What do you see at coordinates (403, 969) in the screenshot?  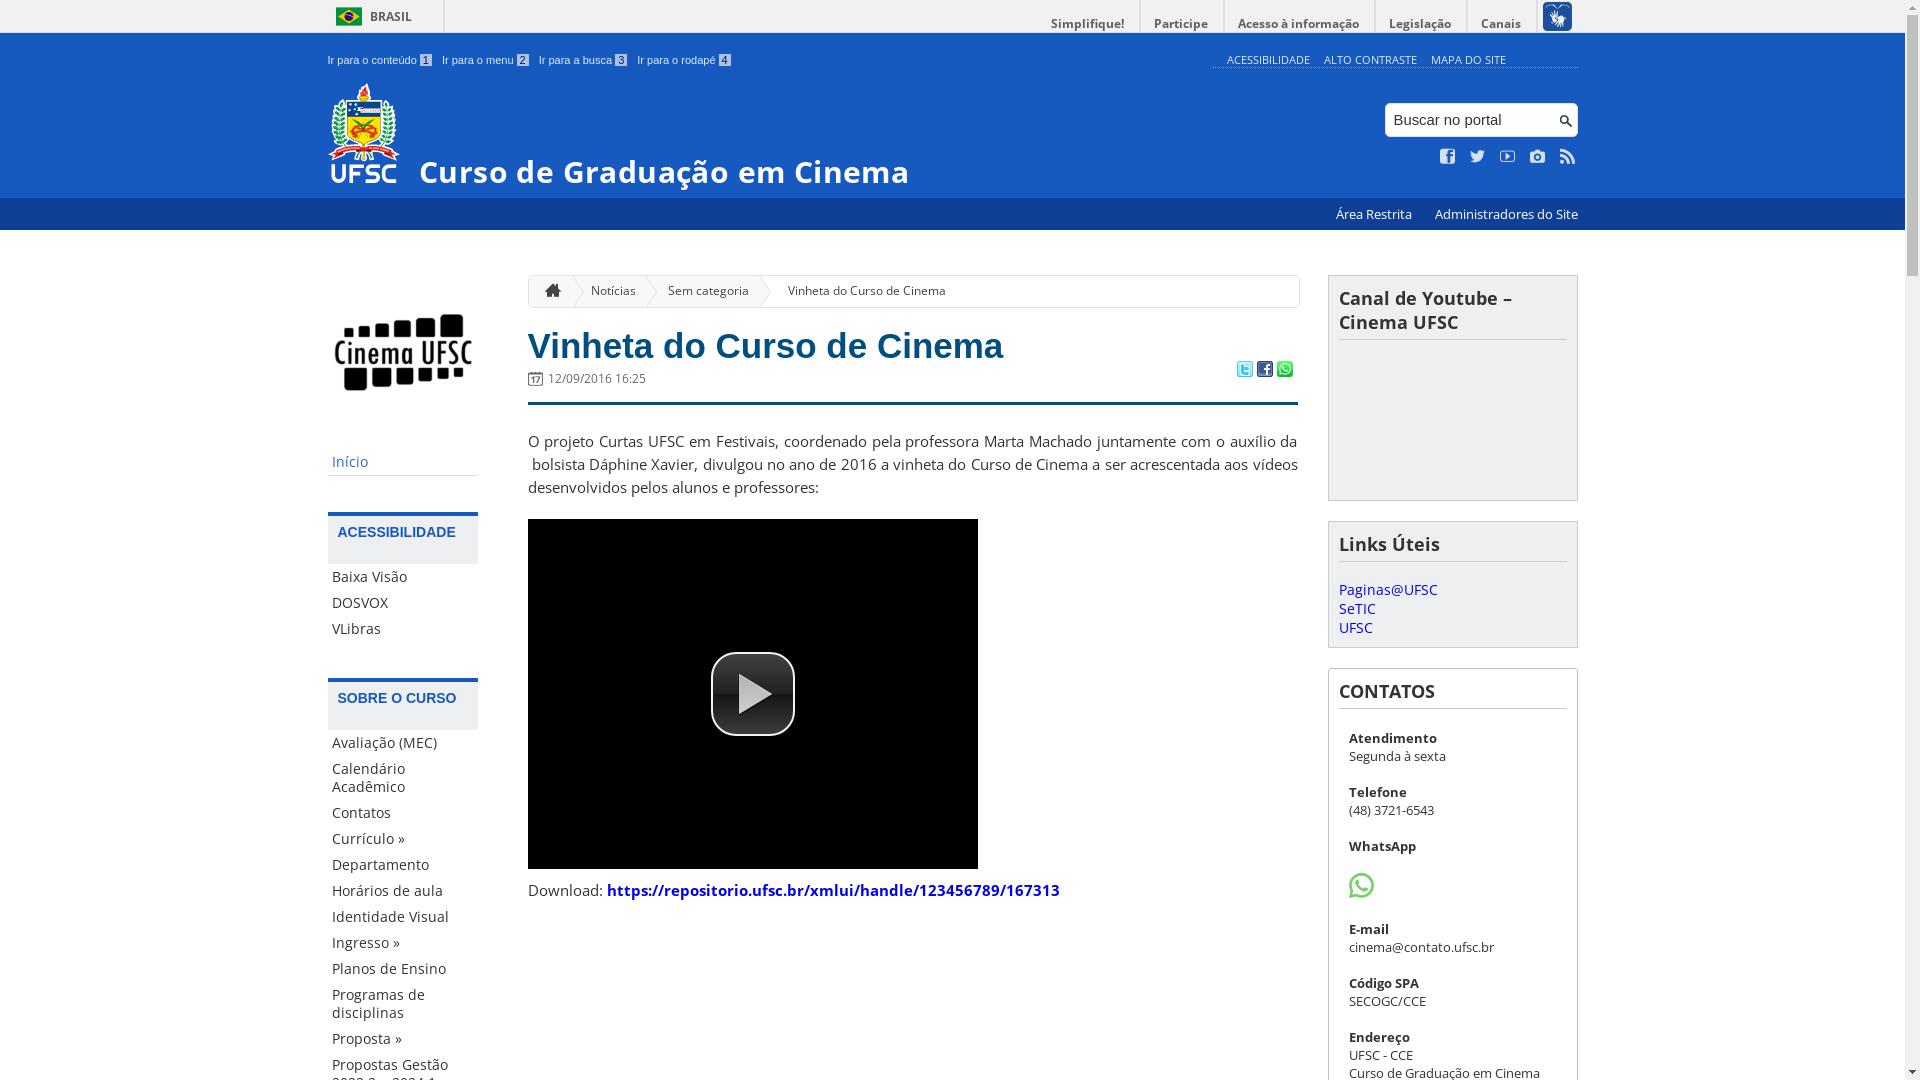 I see `Planos de Ensino` at bounding box center [403, 969].